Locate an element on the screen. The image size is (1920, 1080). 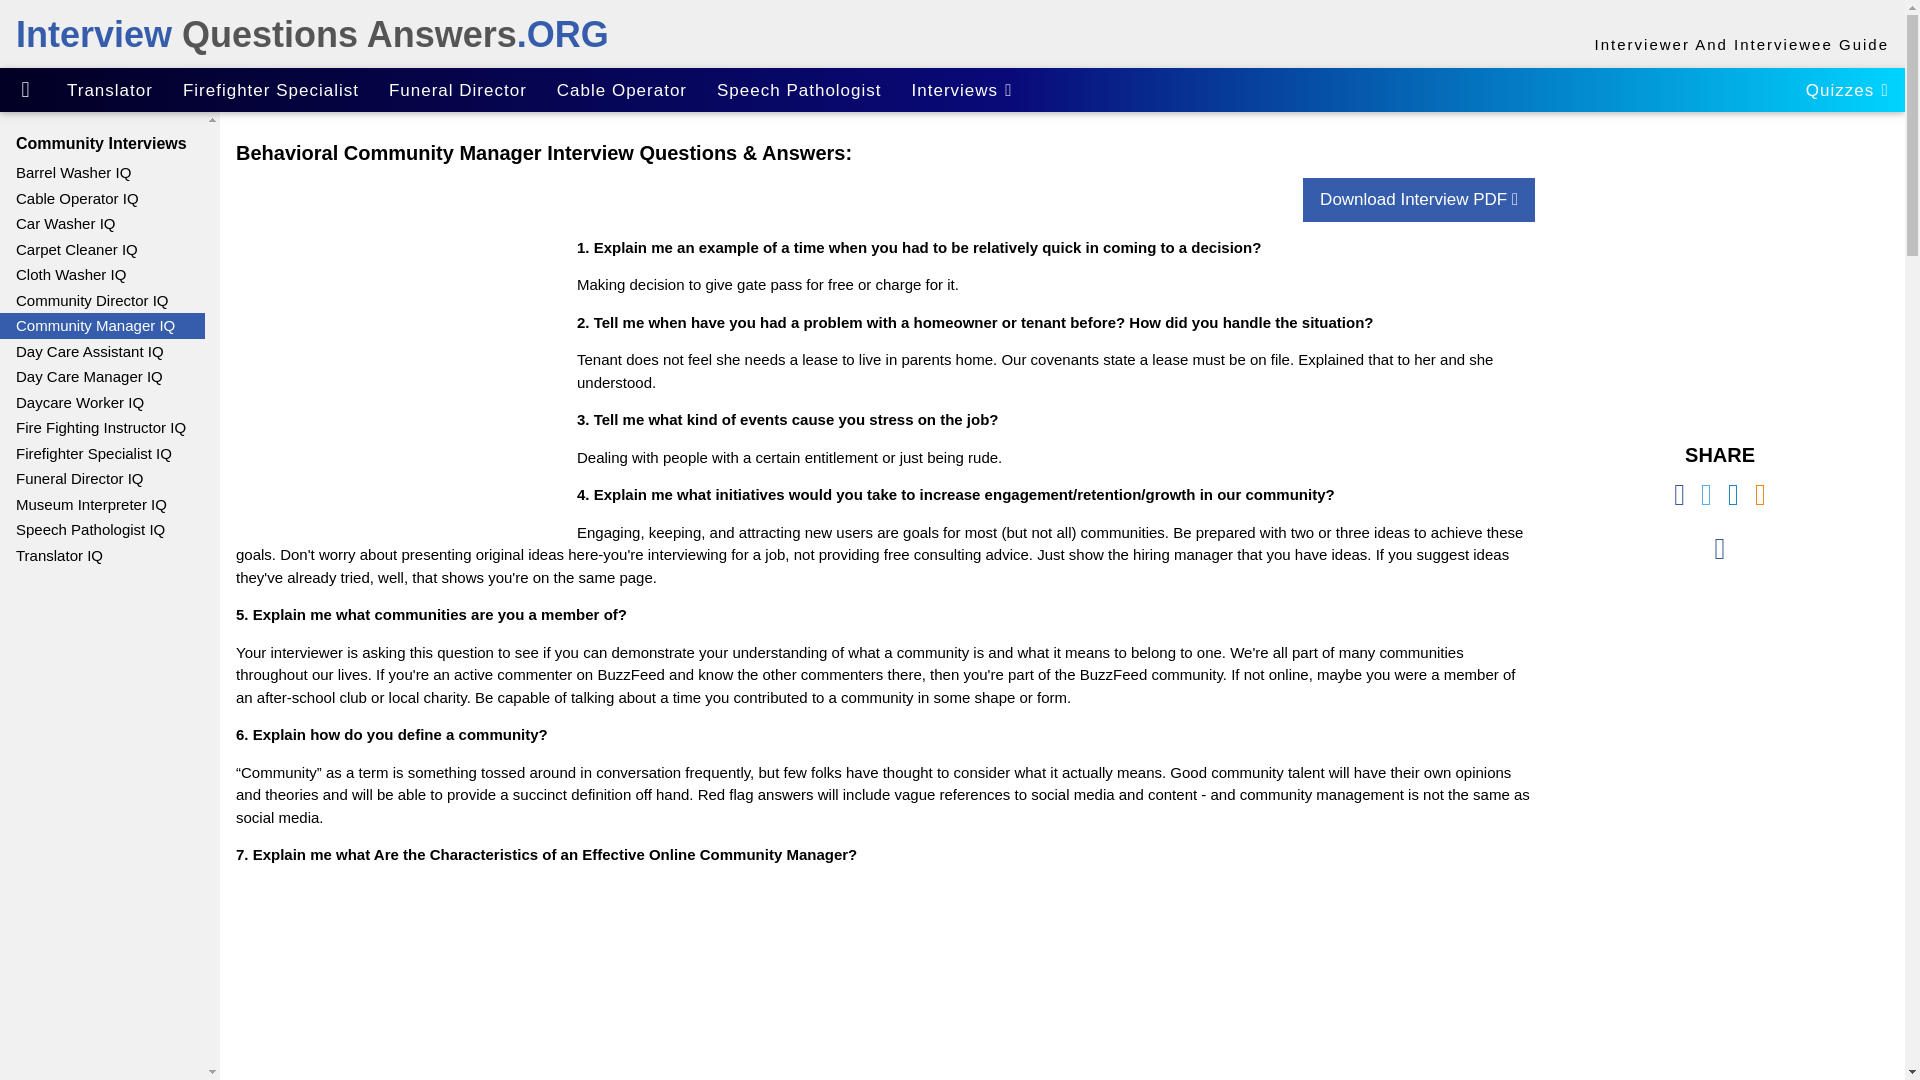
Firefighter Specialist Interview Questions And Answers is located at coordinates (271, 90).